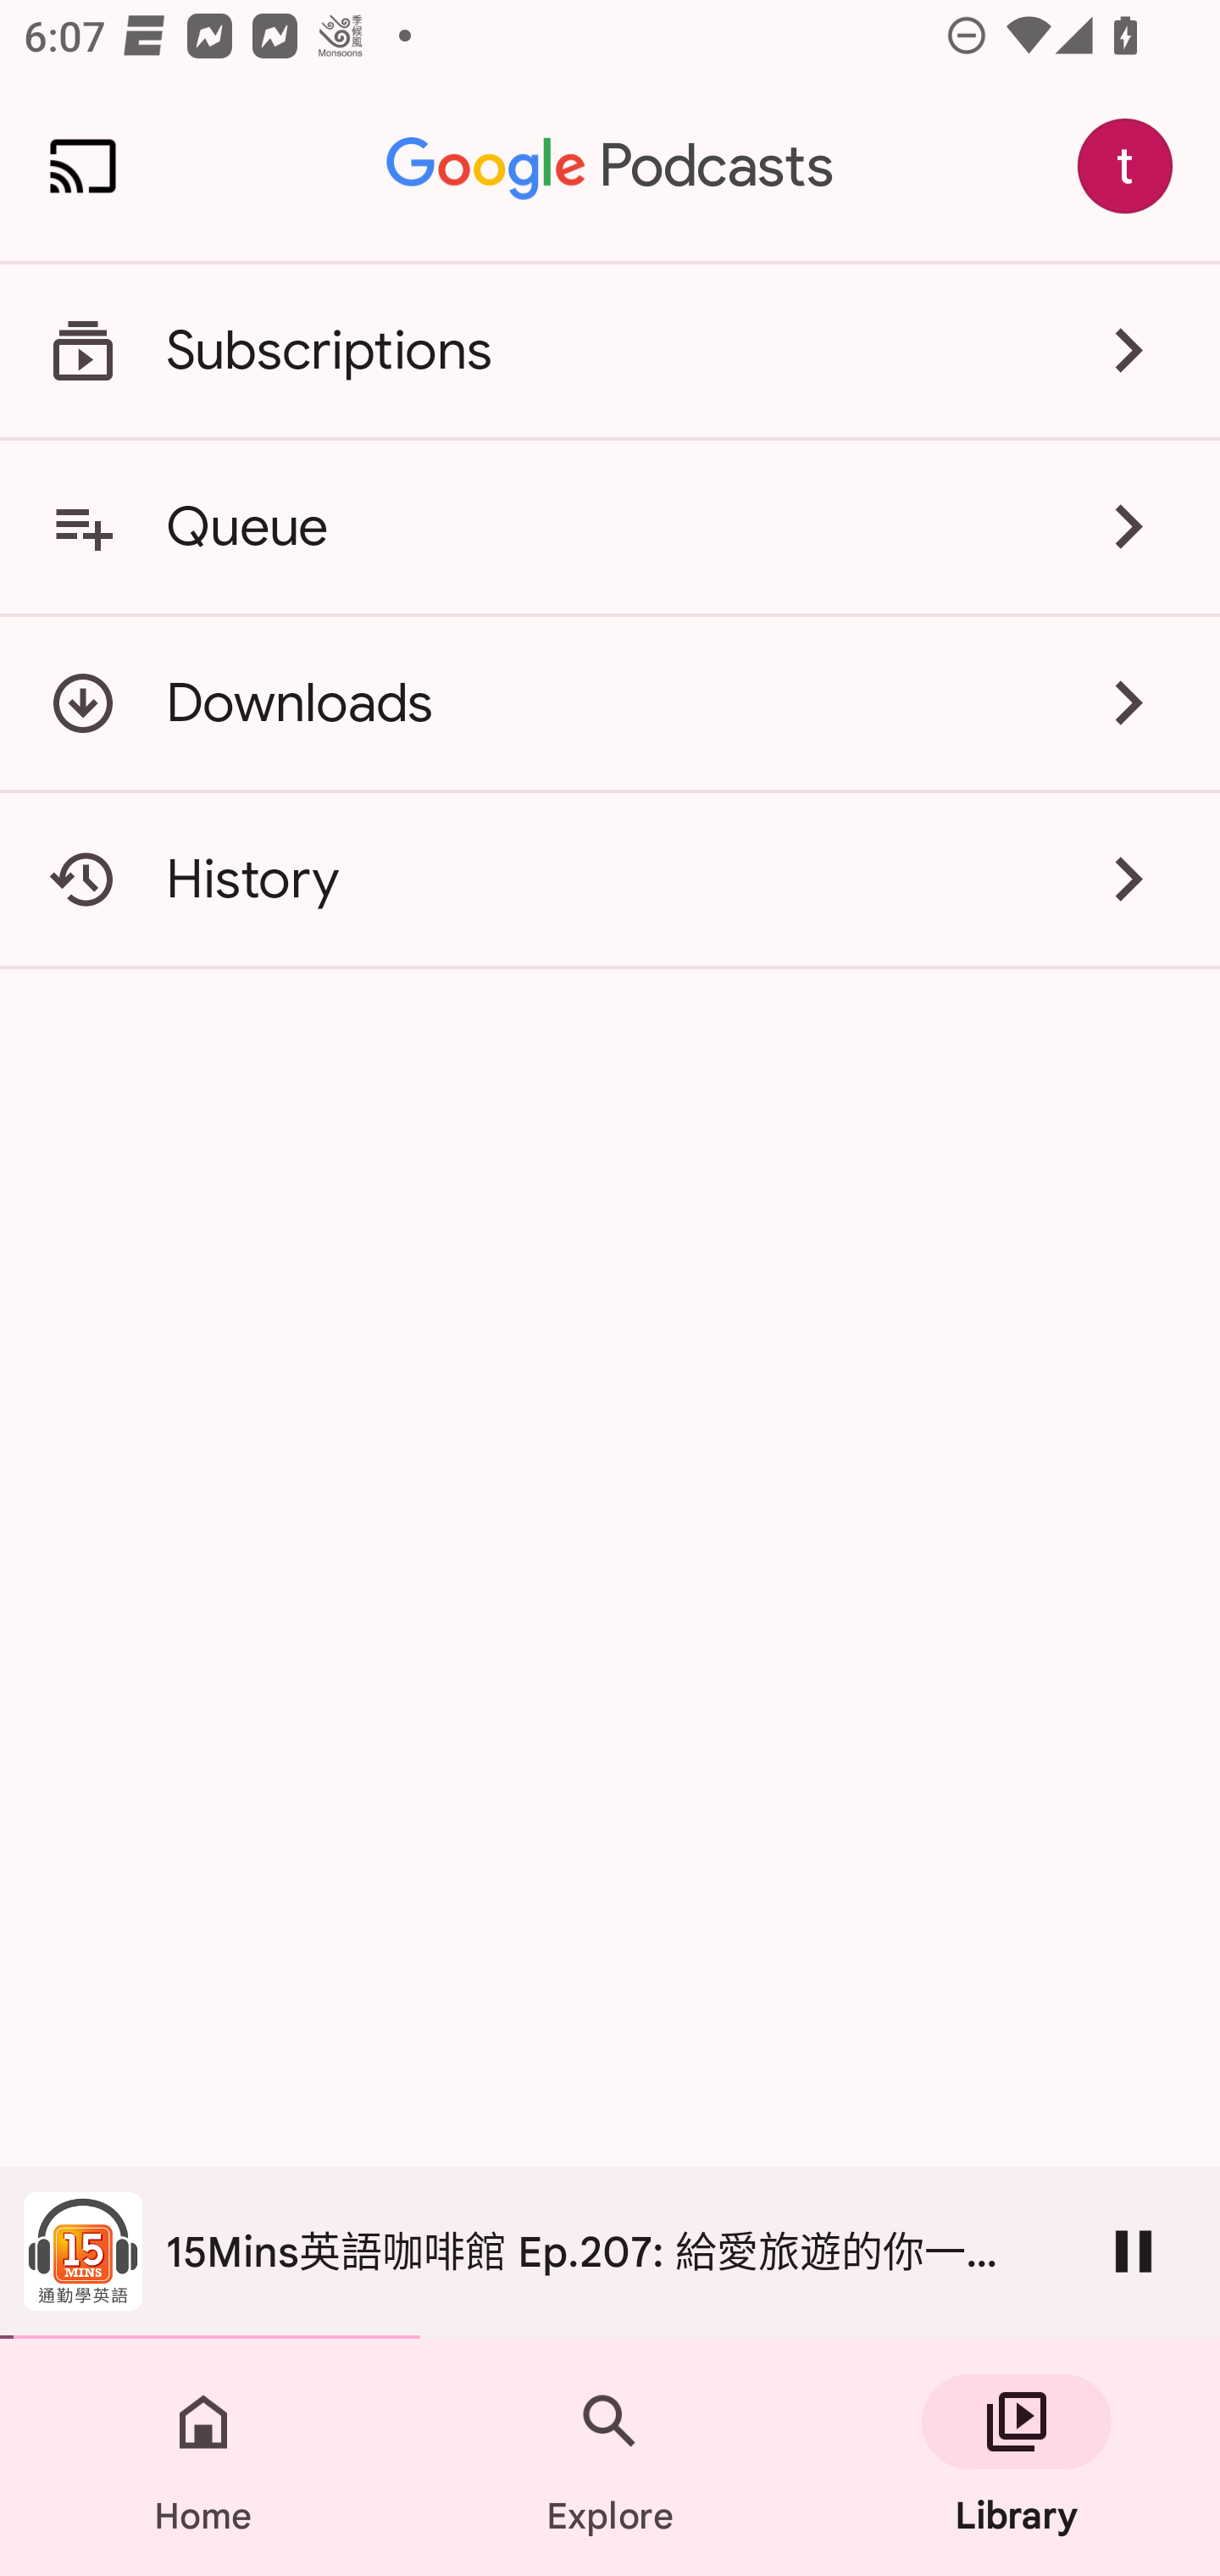 The image size is (1220, 2576). What do you see at coordinates (203, 2457) in the screenshot?
I see `Home` at bounding box center [203, 2457].